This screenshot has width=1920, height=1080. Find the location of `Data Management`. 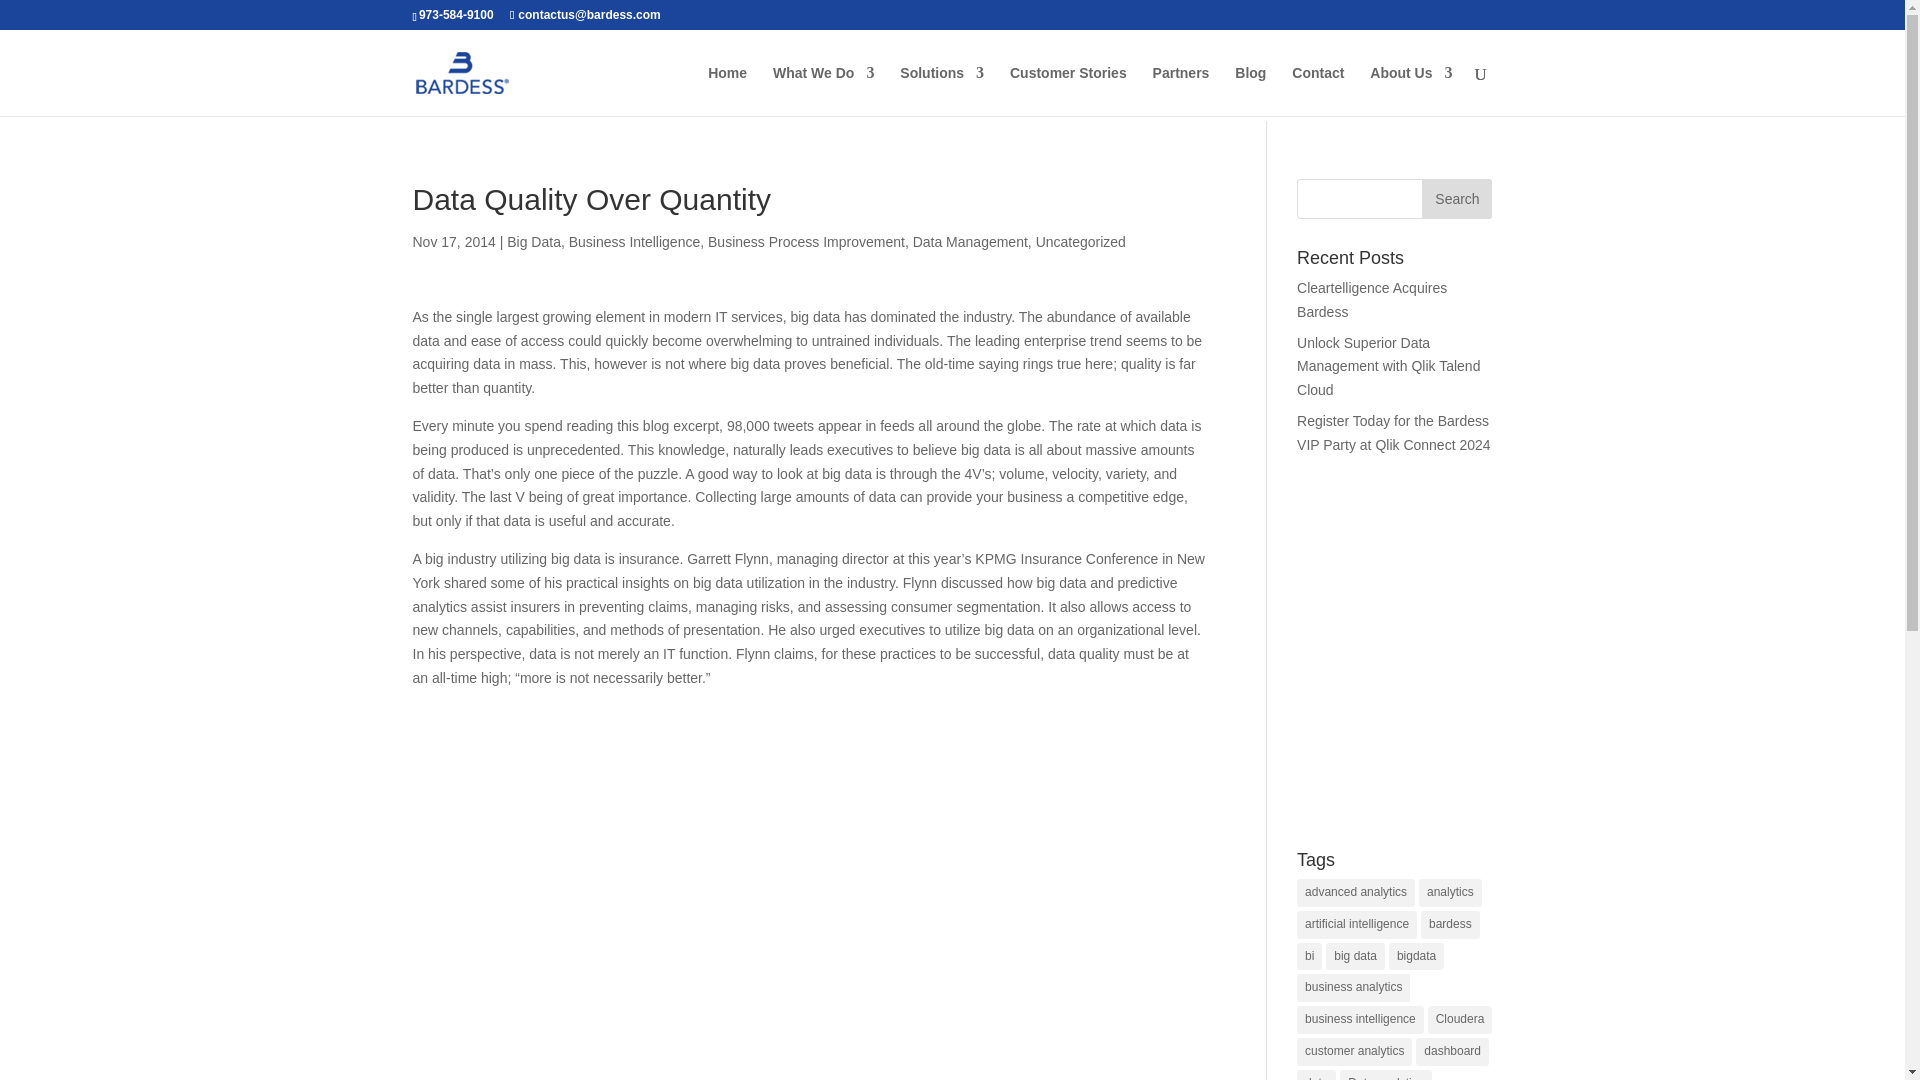

Data Management is located at coordinates (970, 242).